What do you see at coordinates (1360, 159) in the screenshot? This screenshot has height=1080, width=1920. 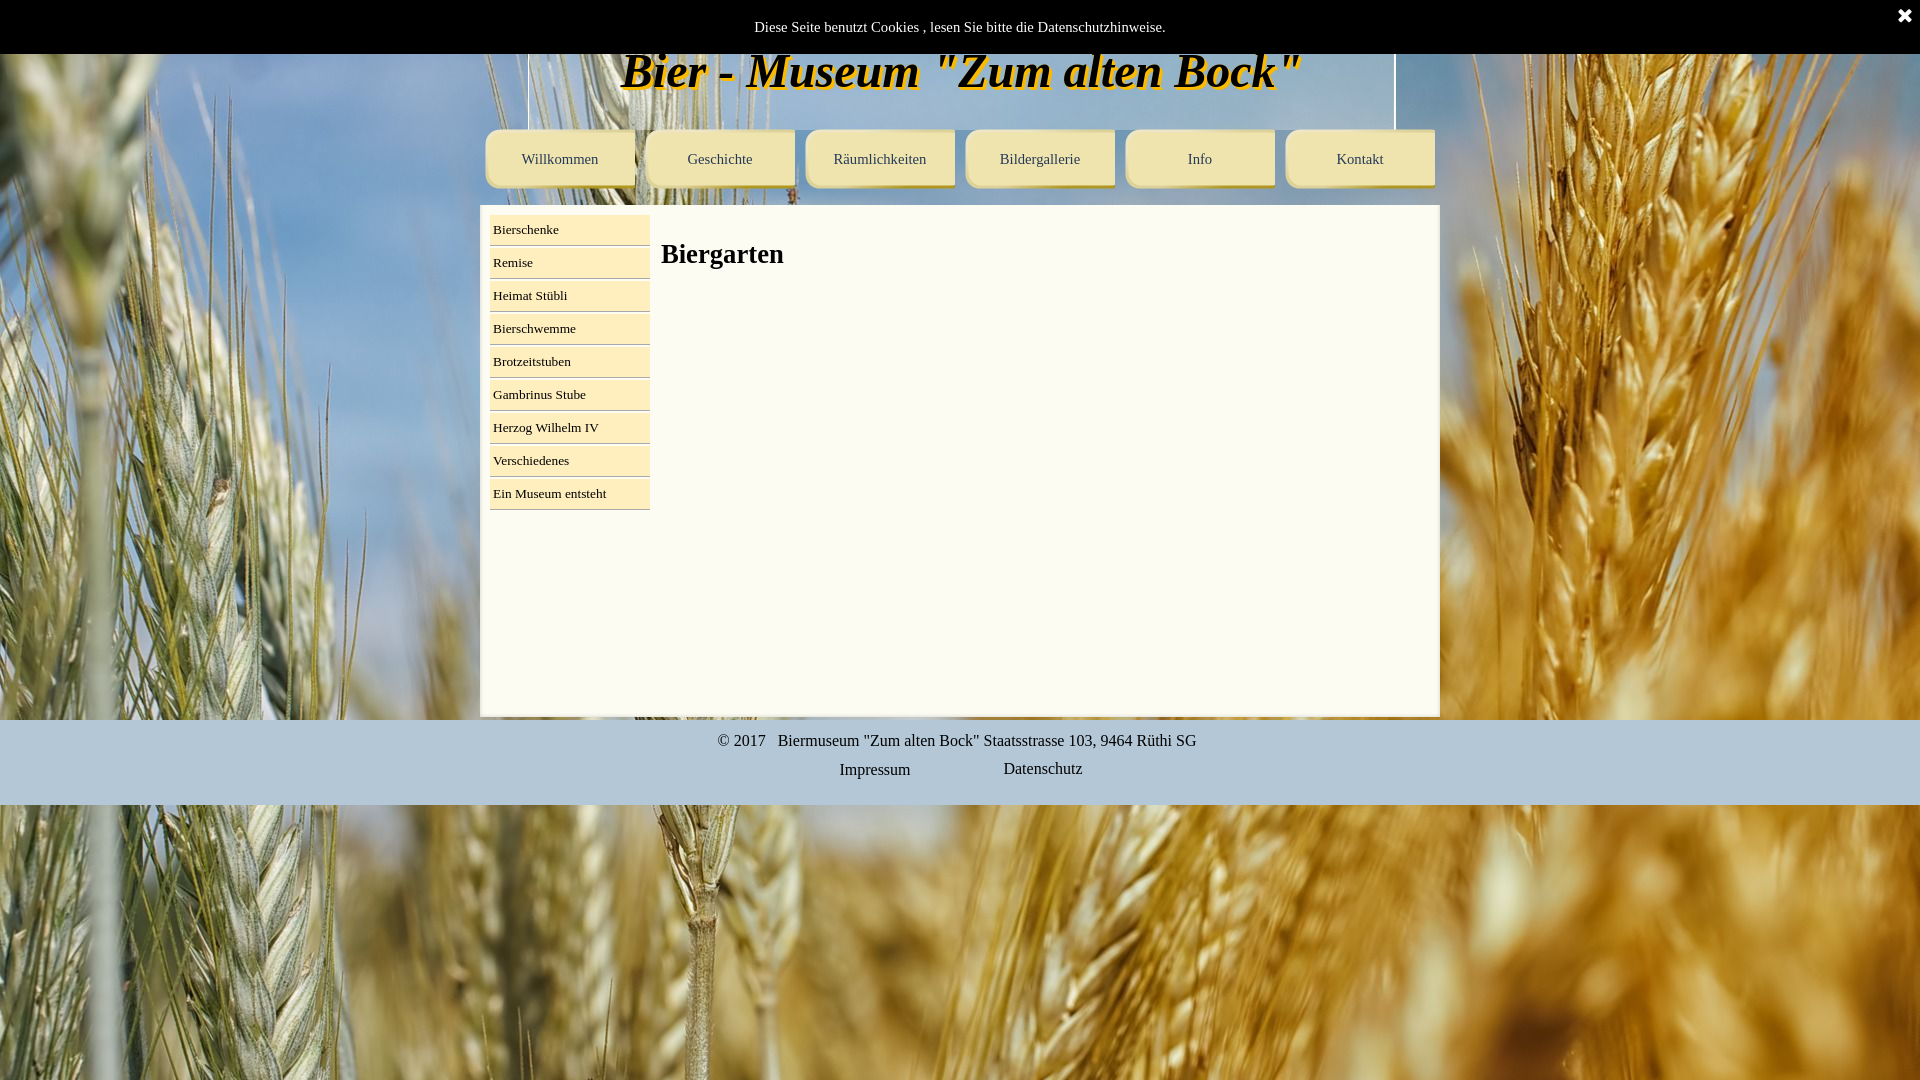 I see `Kontakt` at bounding box center [1360, 159].